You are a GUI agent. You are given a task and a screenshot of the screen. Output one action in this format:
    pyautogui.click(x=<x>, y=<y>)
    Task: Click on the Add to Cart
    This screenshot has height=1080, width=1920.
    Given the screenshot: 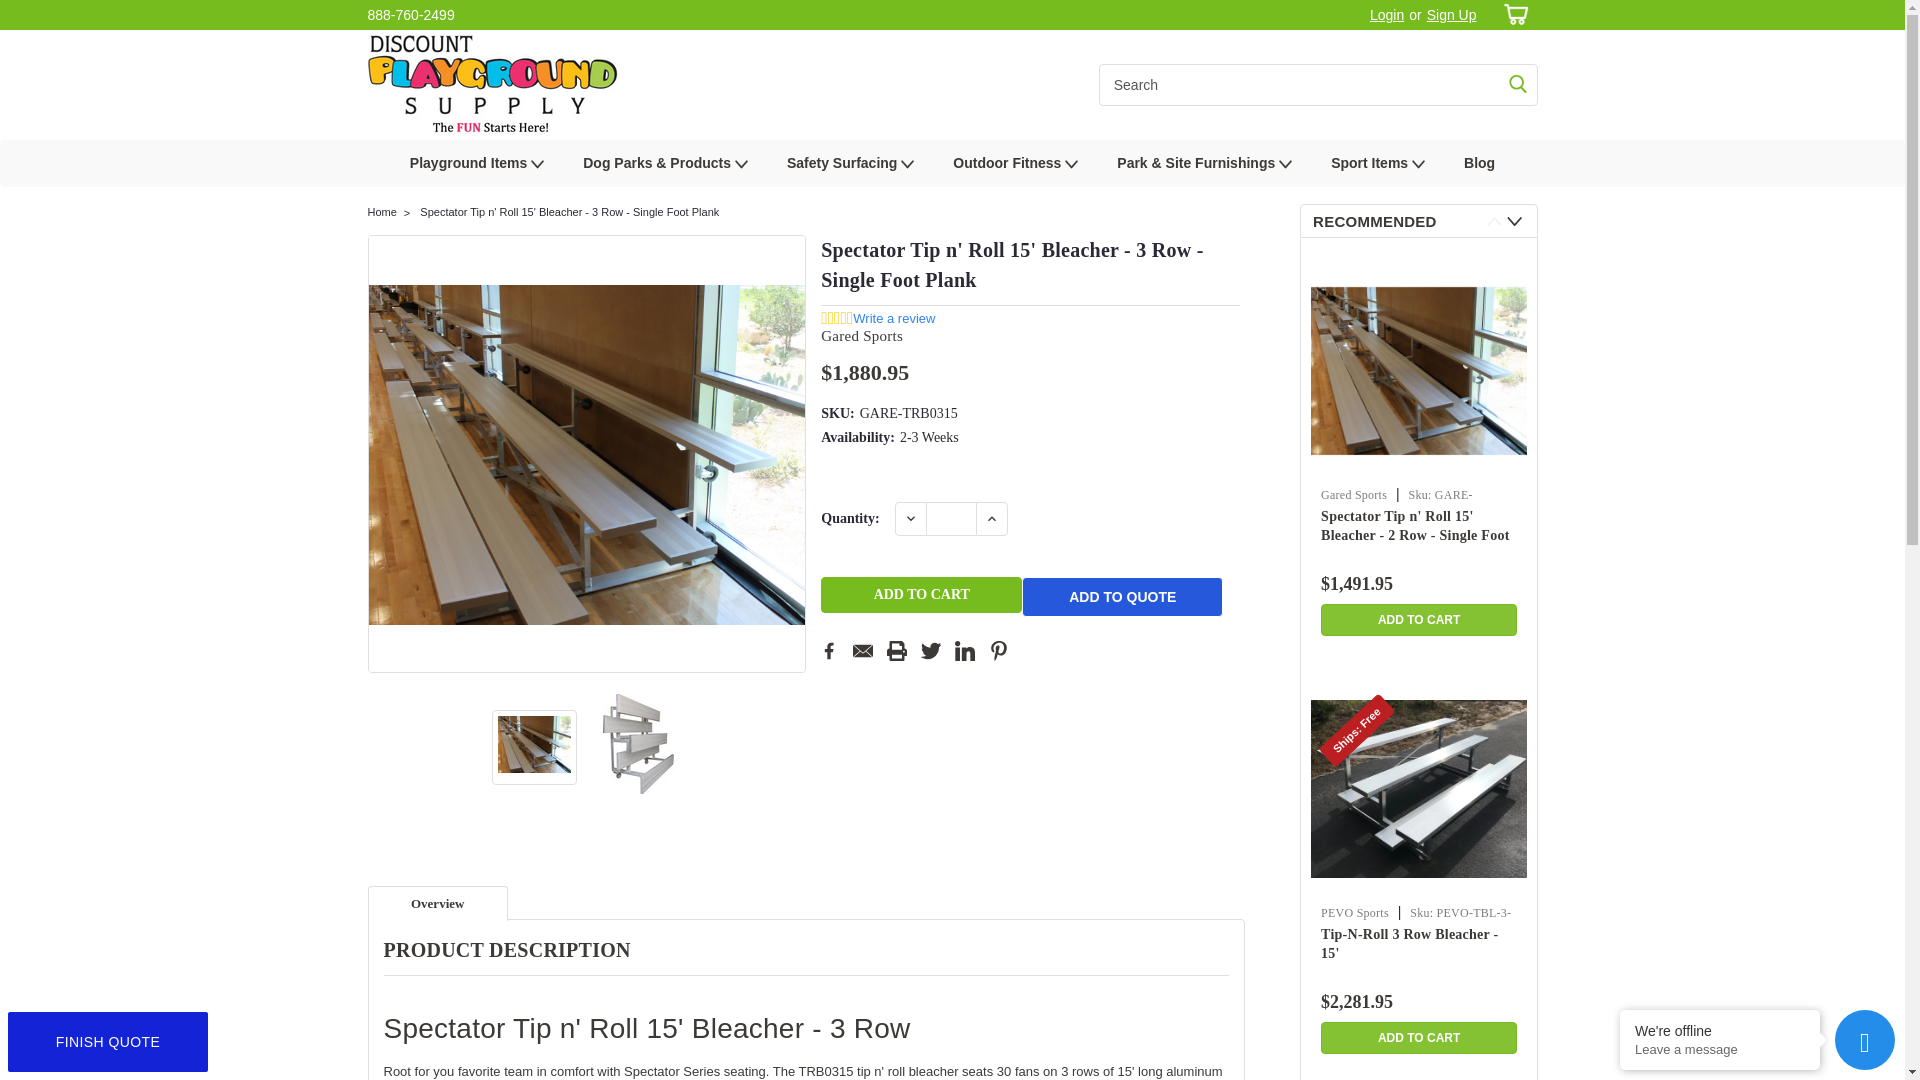 What is the action you would take?
    pyautogui.click(x=921, y=594)
    